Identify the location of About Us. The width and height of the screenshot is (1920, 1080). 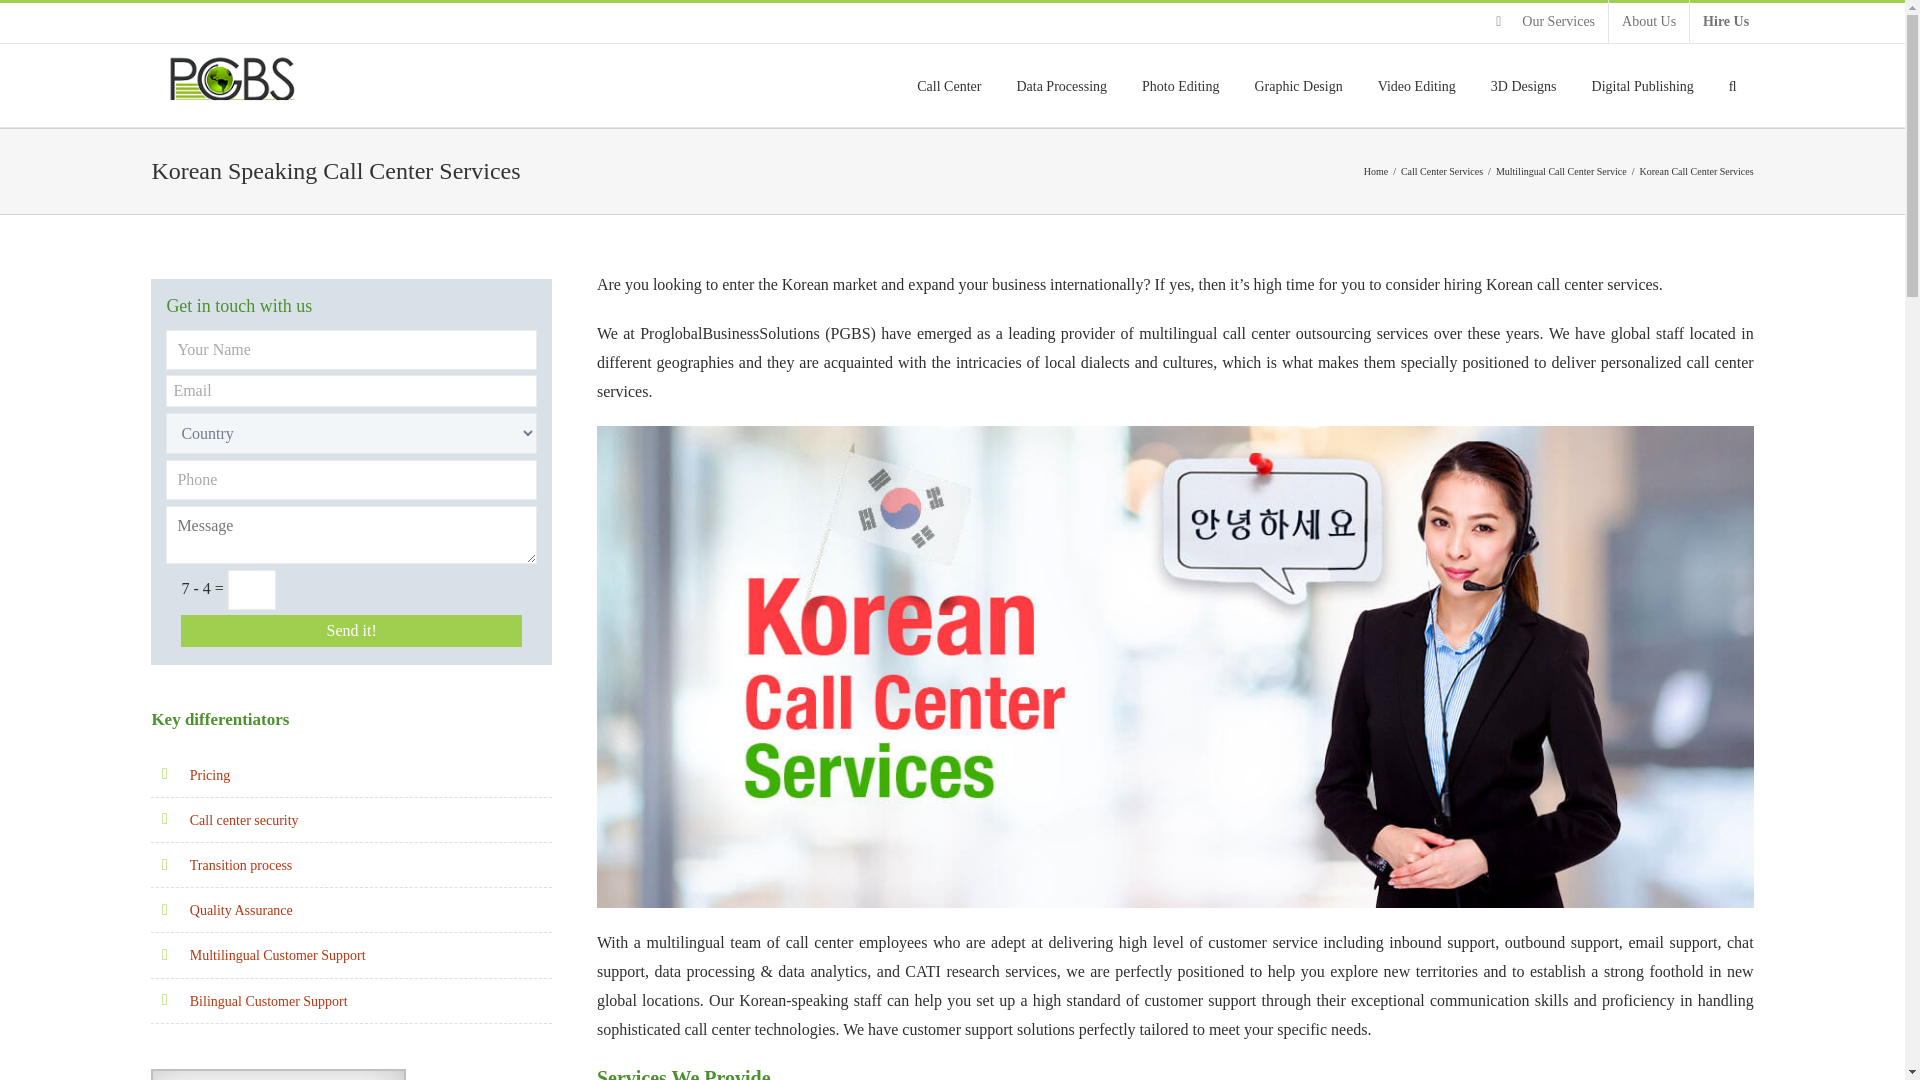
(1648, 22).